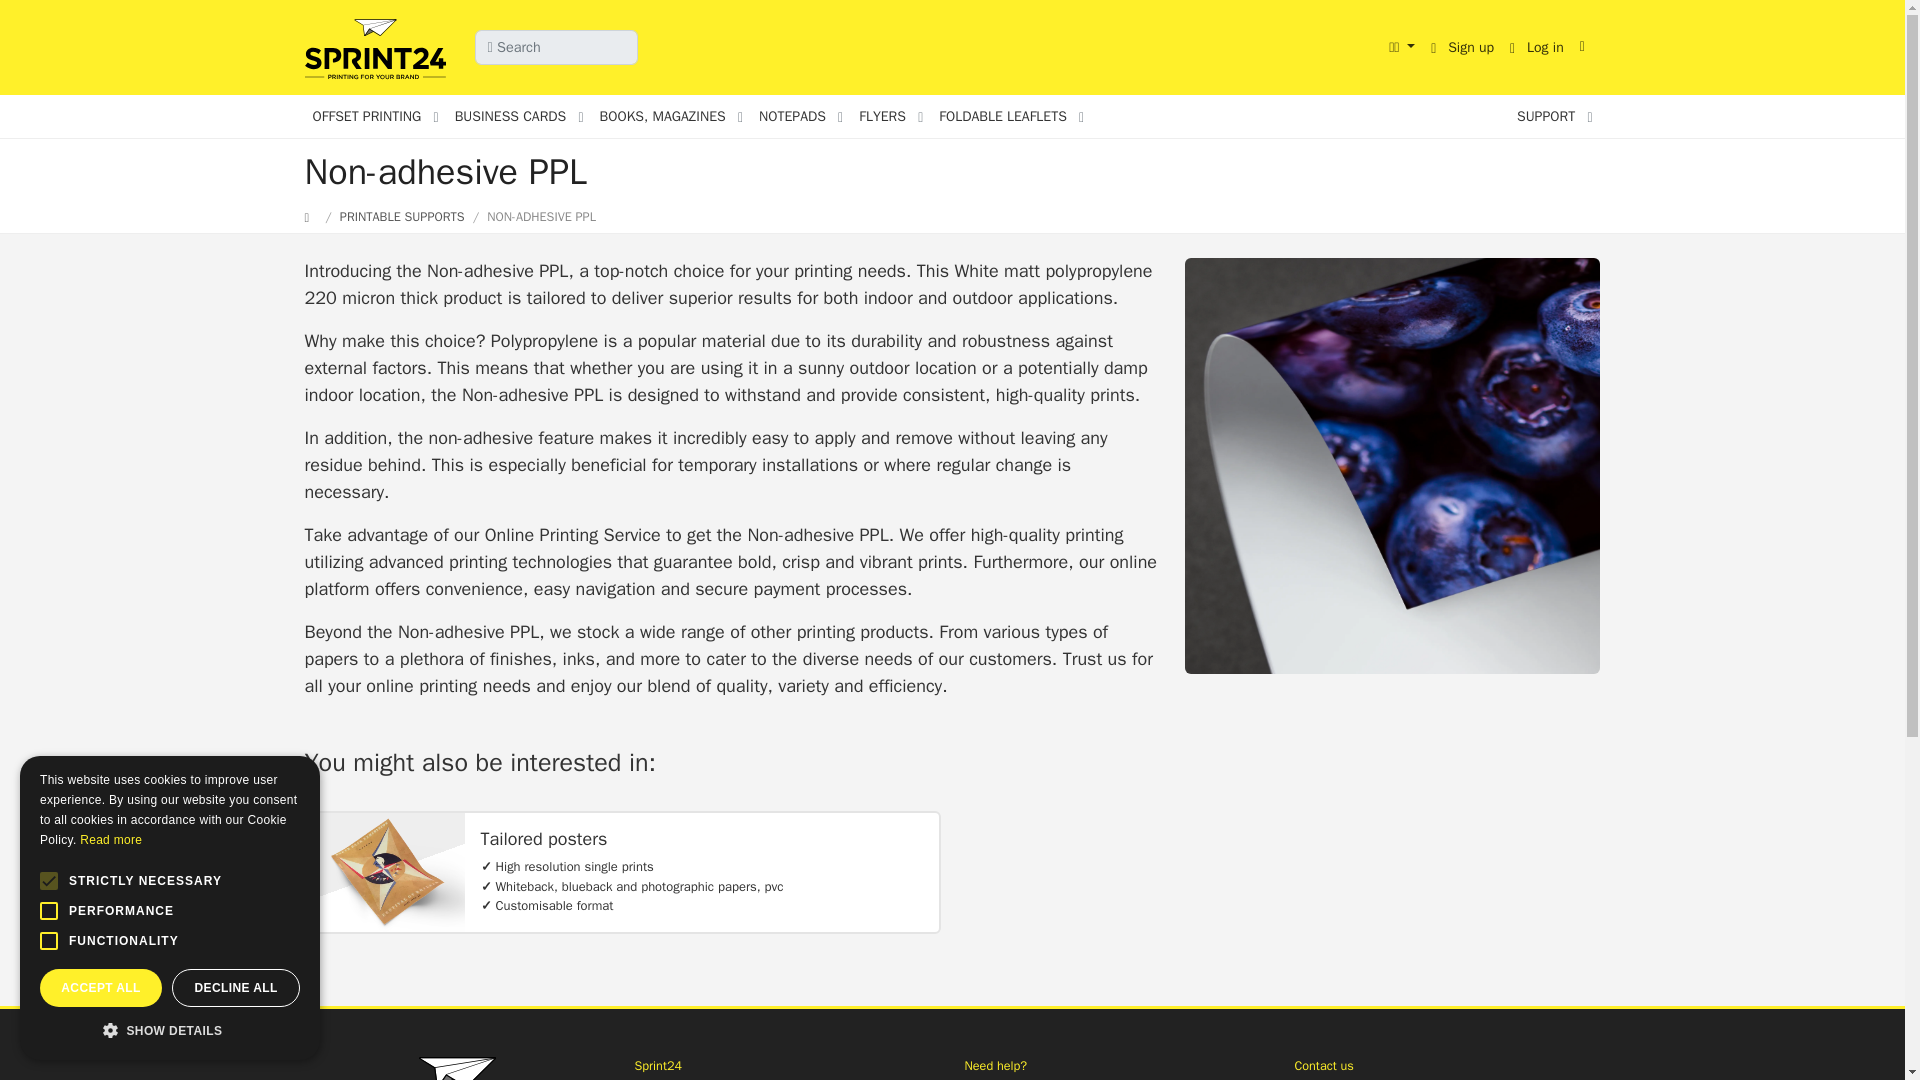 The width and height of the screenshot is (1920, 1080). I want to click on Sprint24, so click(378, 50).